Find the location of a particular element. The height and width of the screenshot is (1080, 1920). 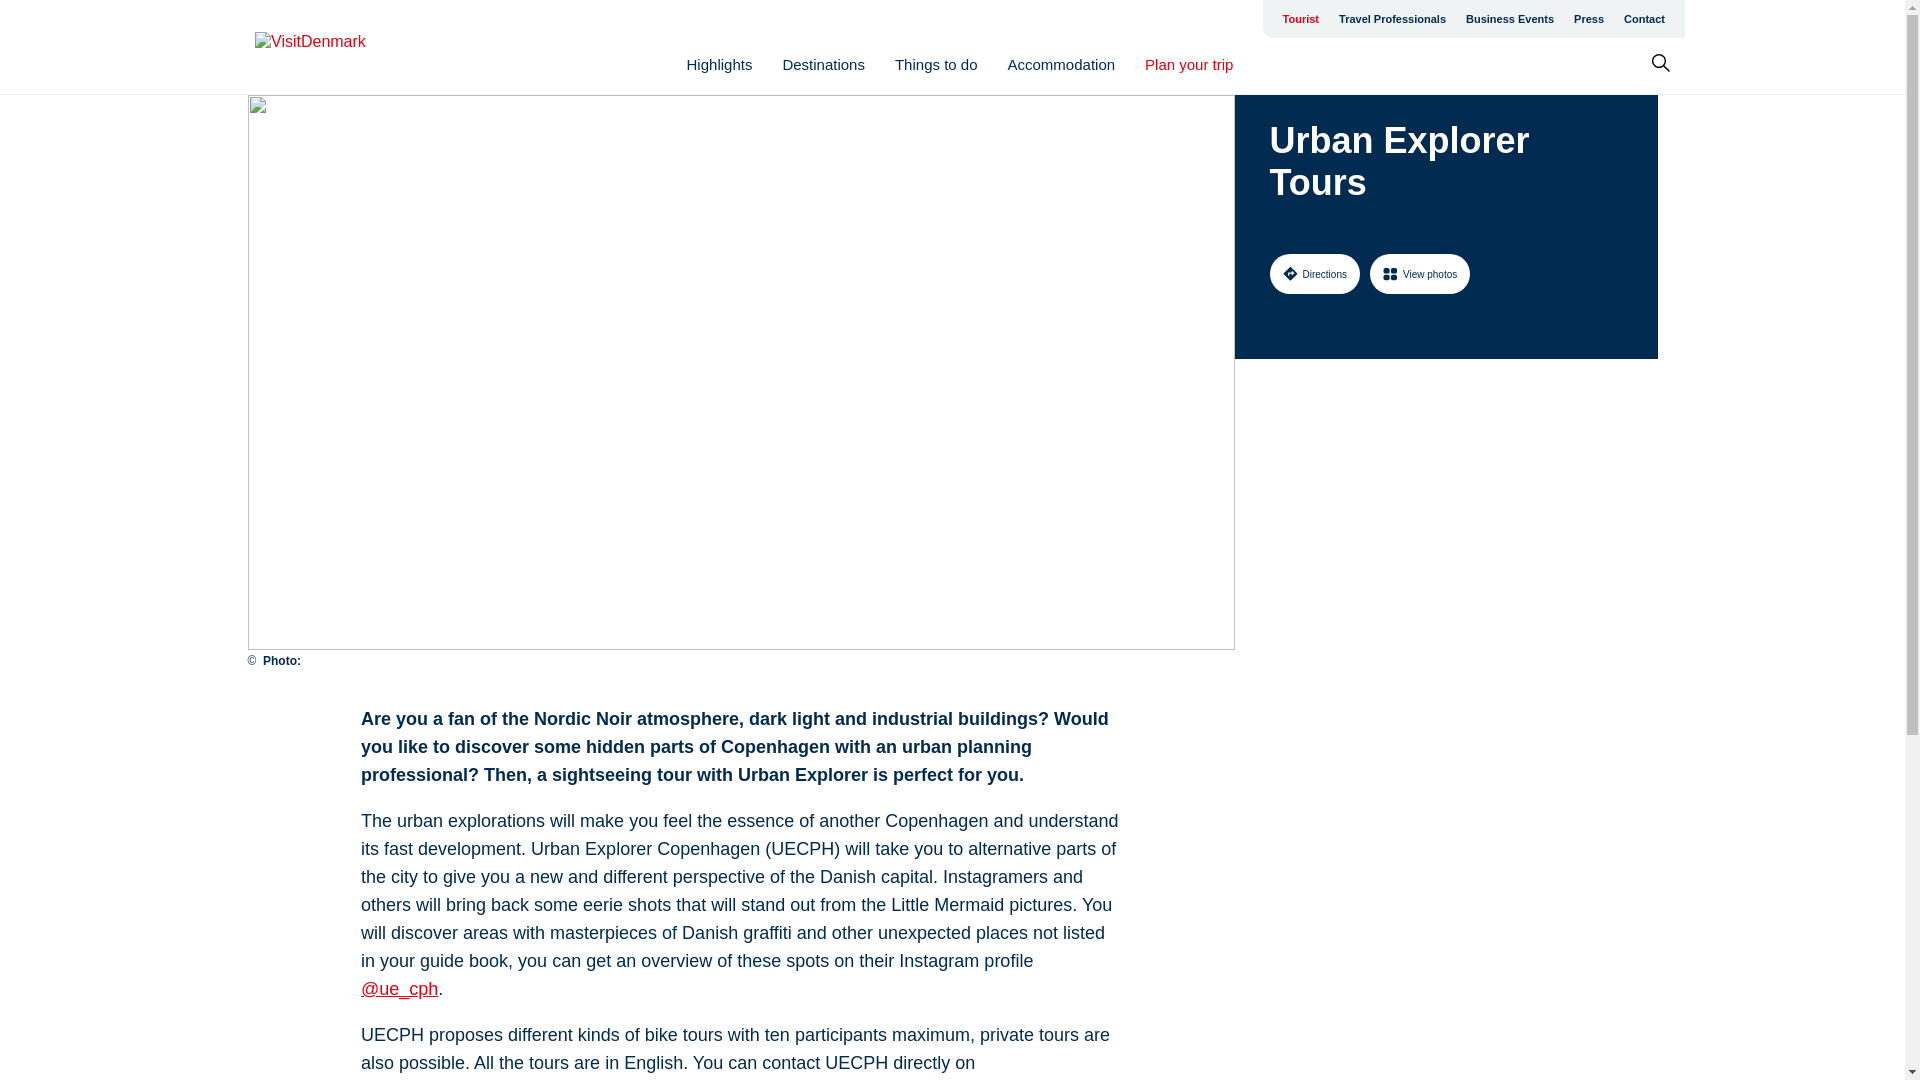

Things to do is located at coordinates (936, 64).